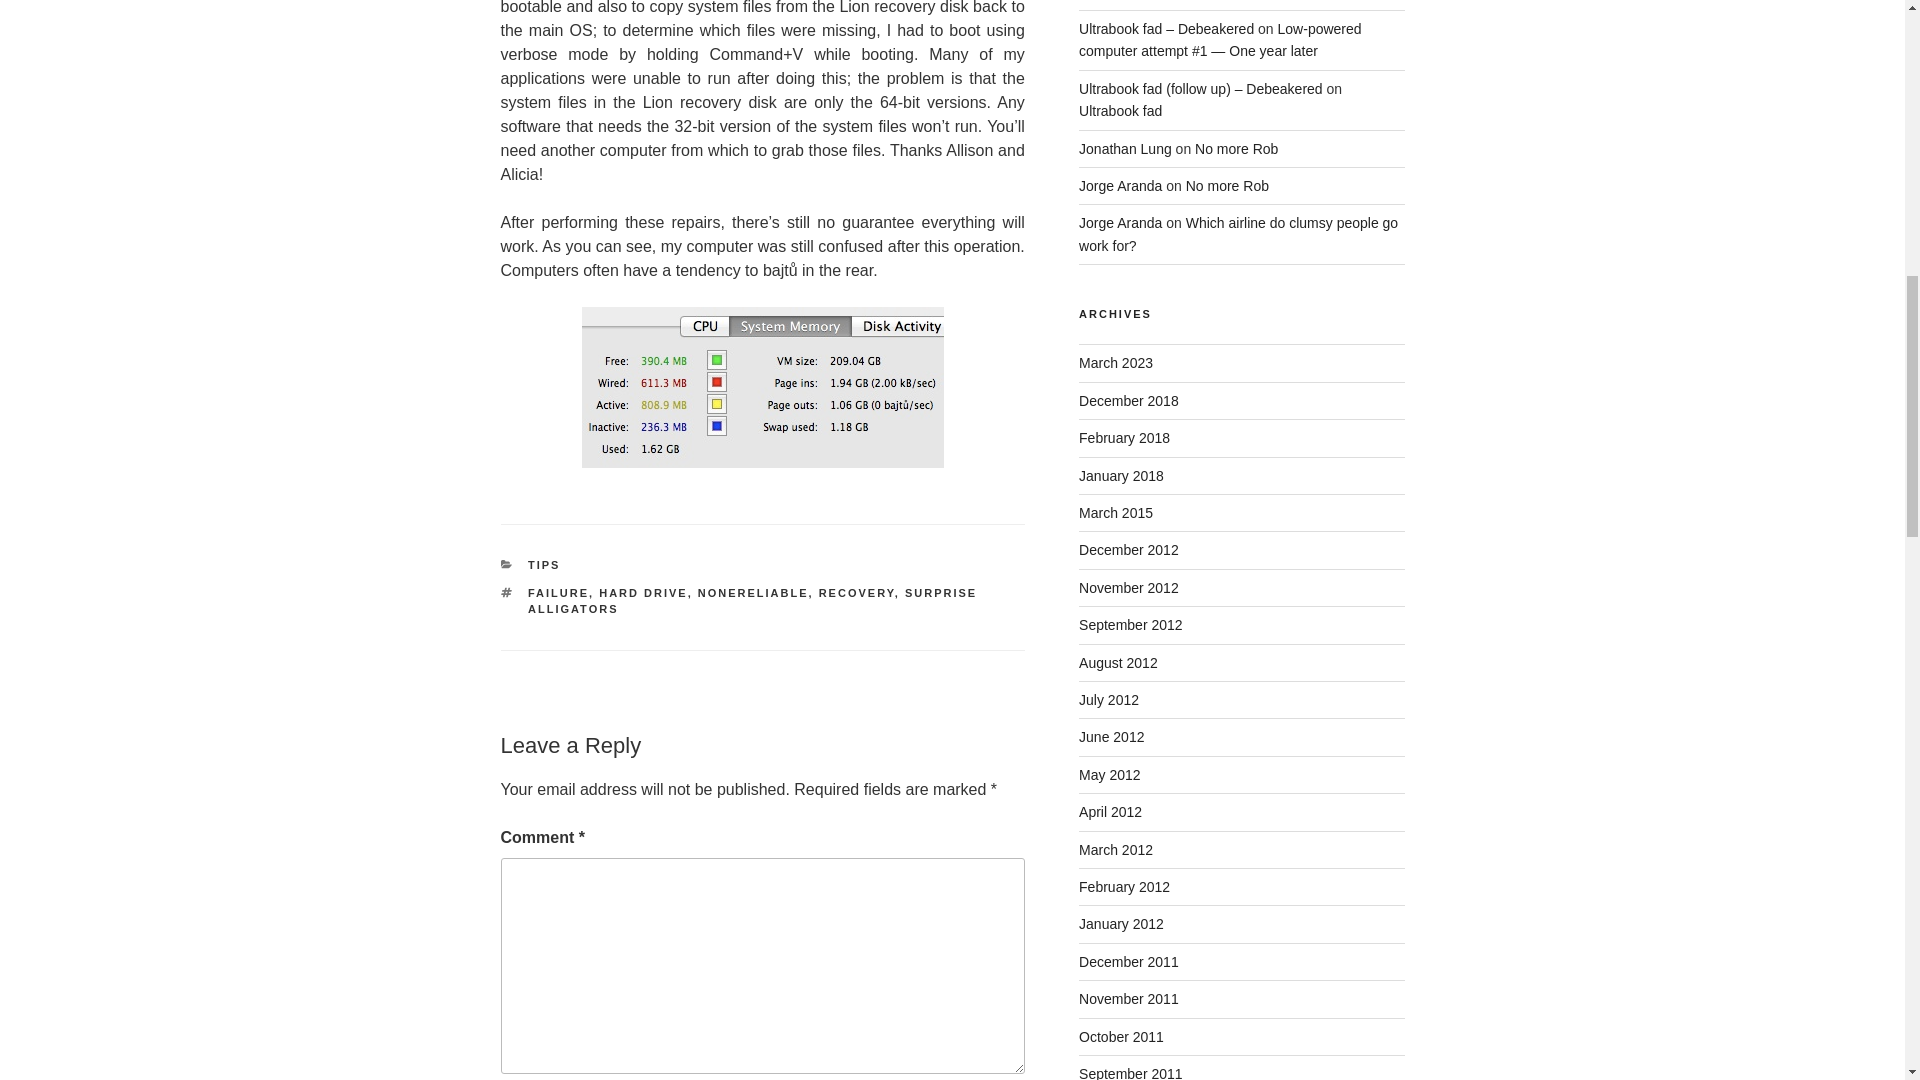  I want to click on February 2018, so click(1124, 438).